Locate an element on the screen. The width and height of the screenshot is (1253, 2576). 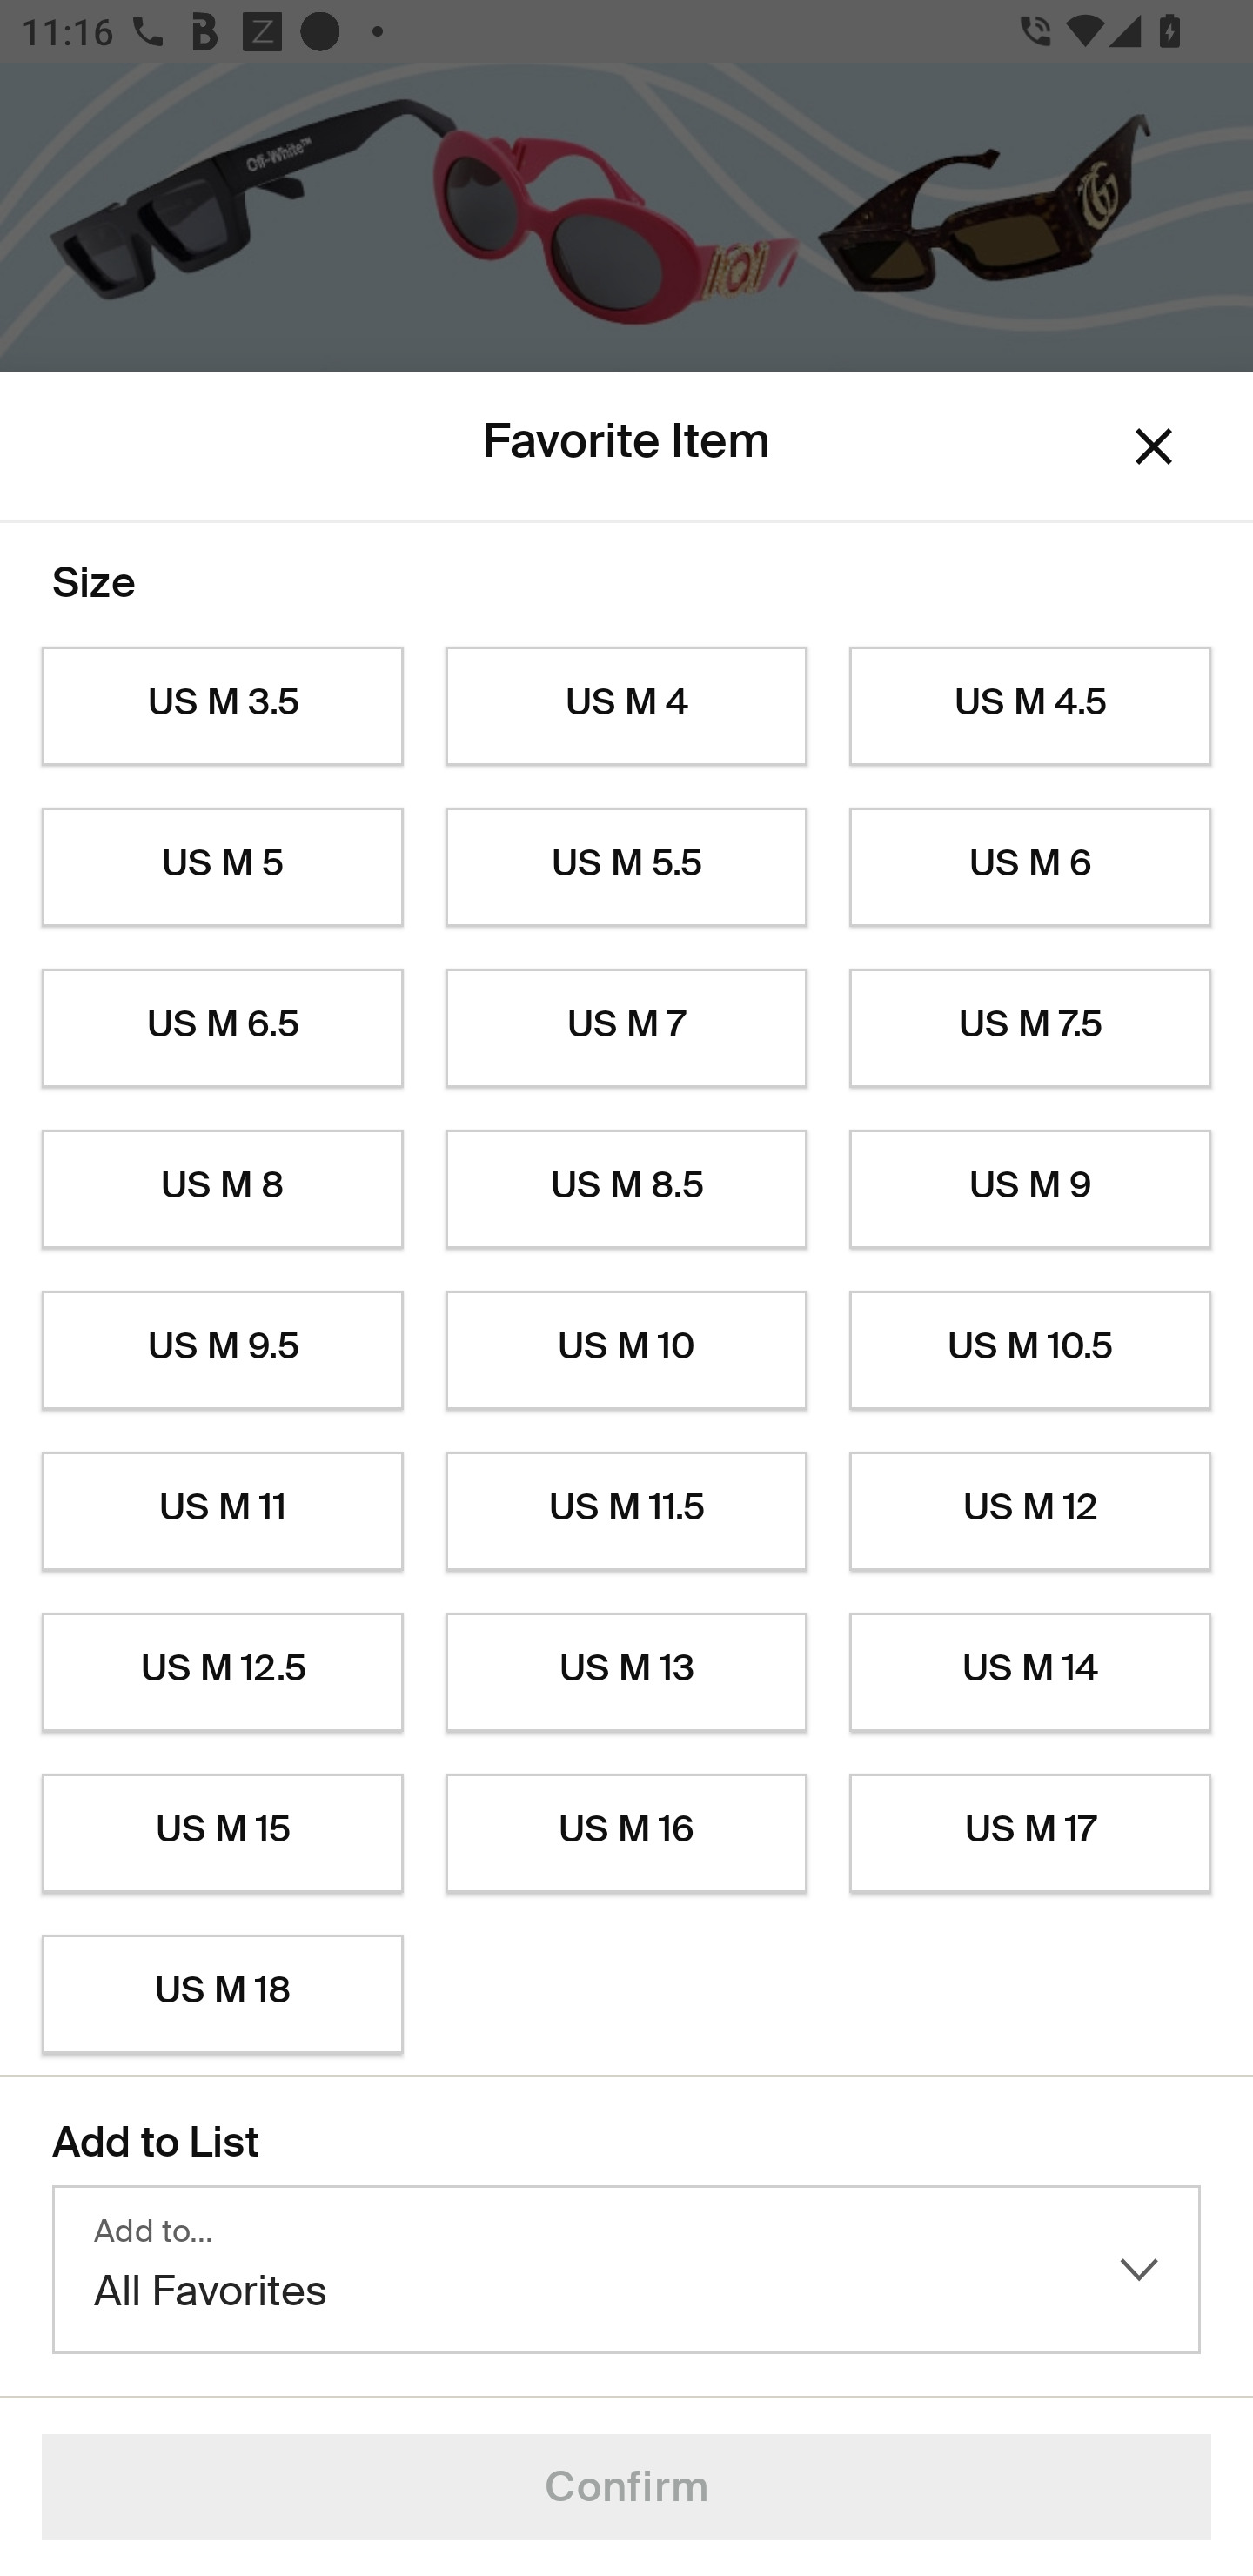
US M 7 is located at coordinates (626, 1029).